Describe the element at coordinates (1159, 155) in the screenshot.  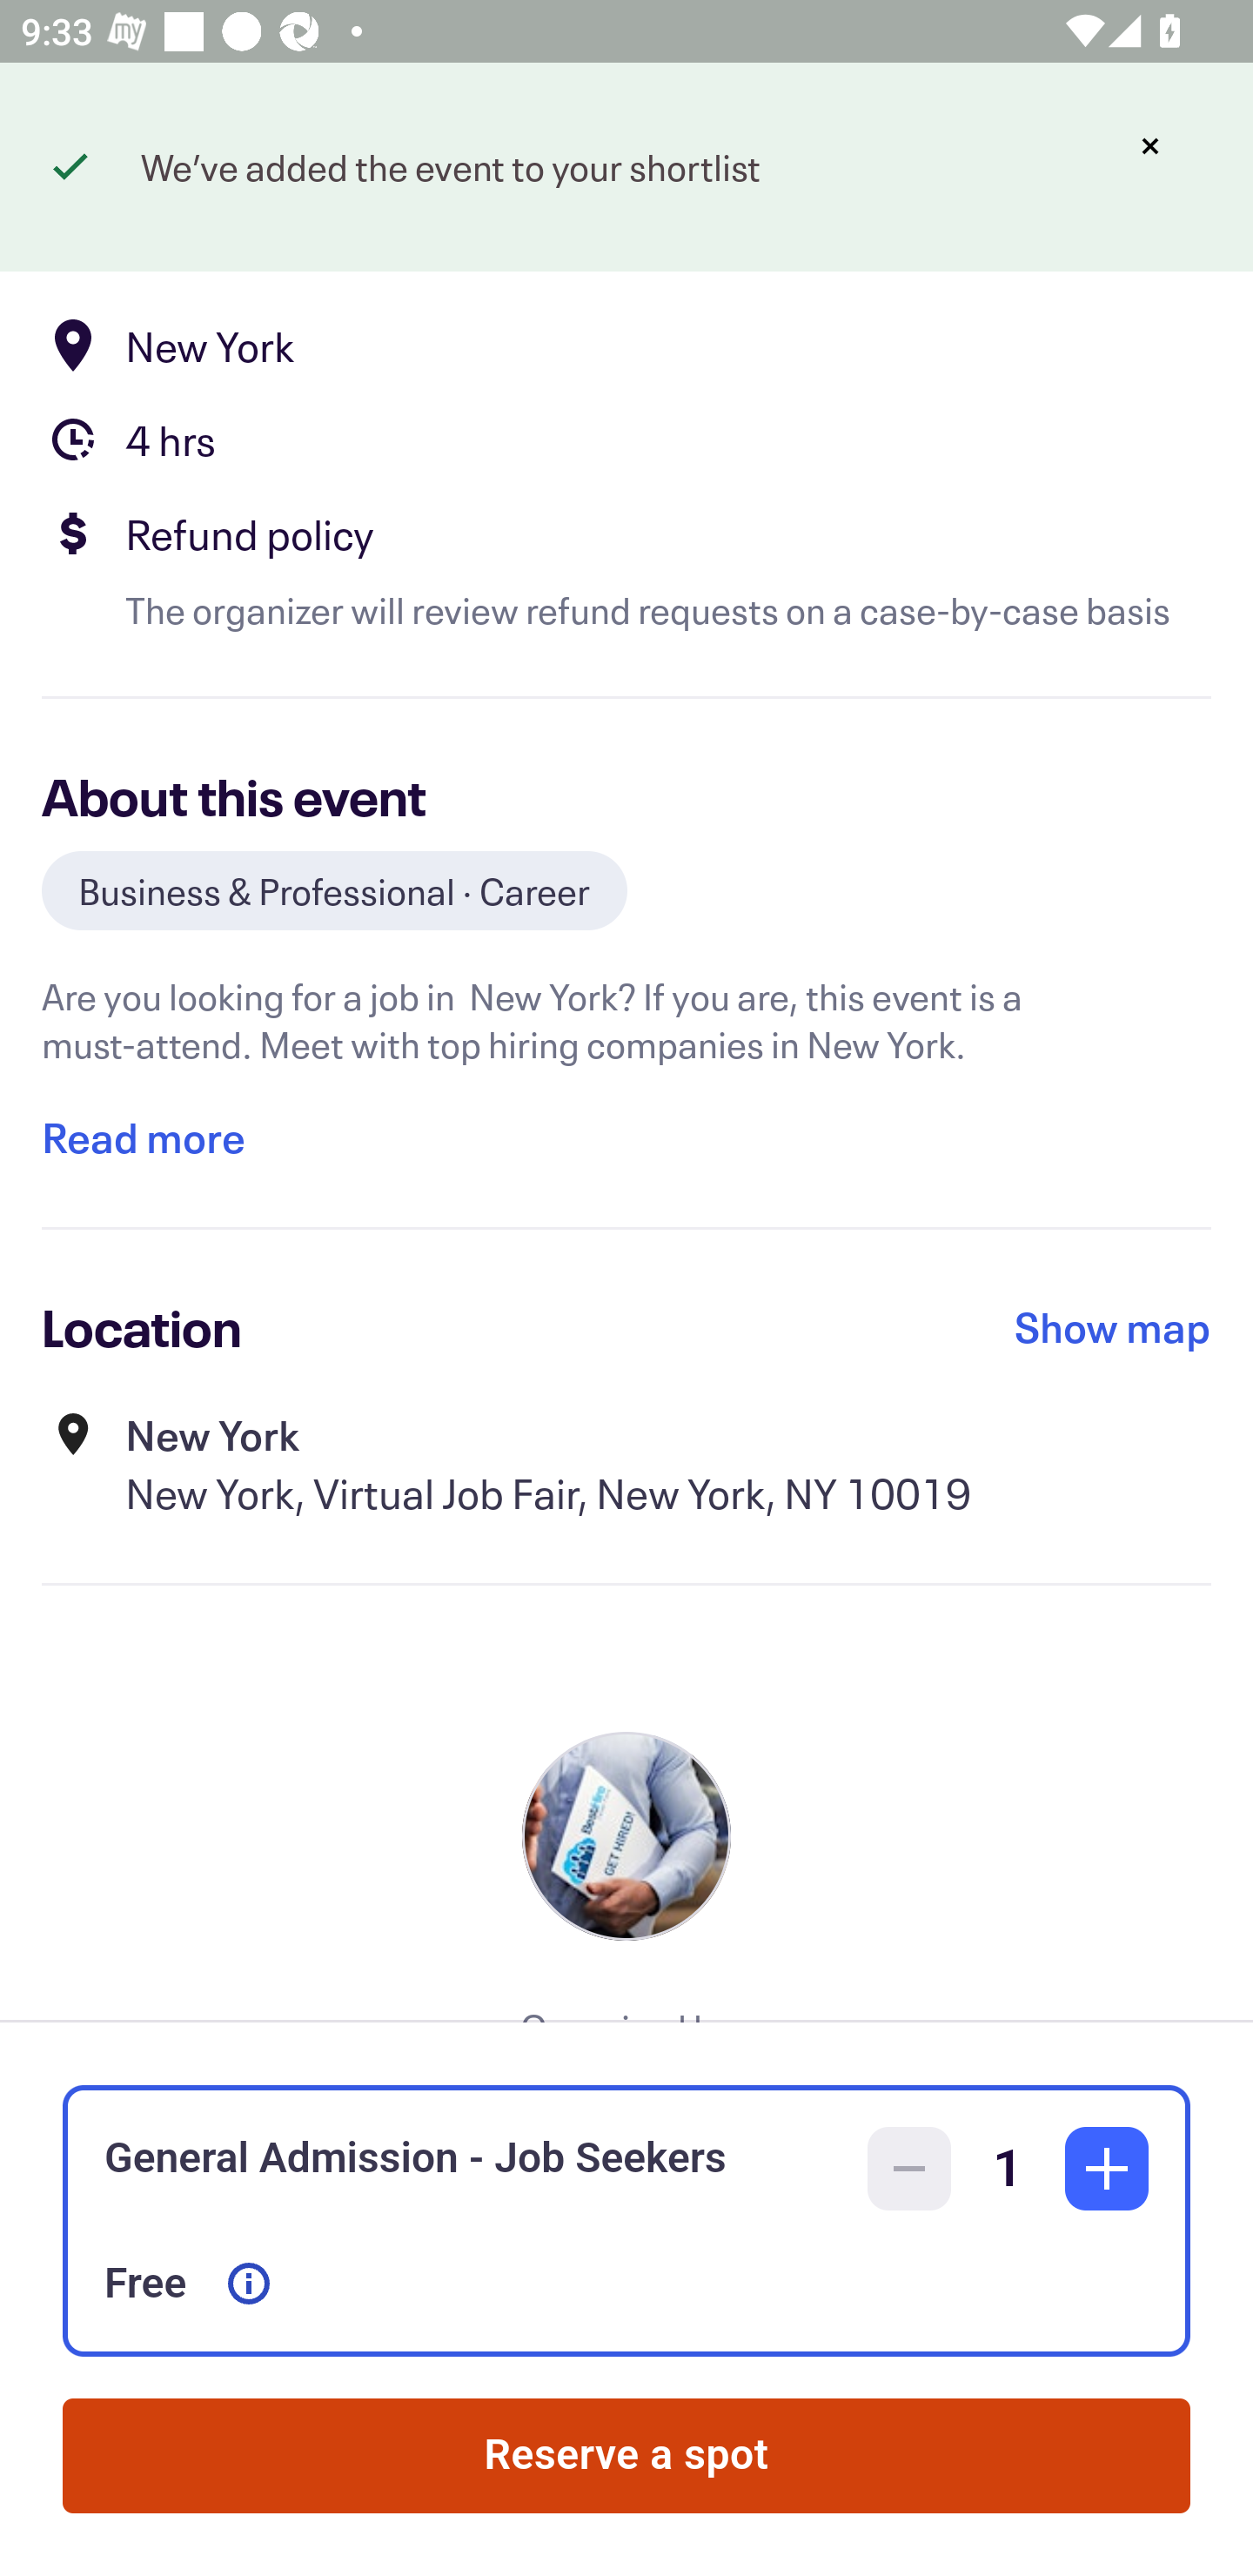
I see `Share` at that location.